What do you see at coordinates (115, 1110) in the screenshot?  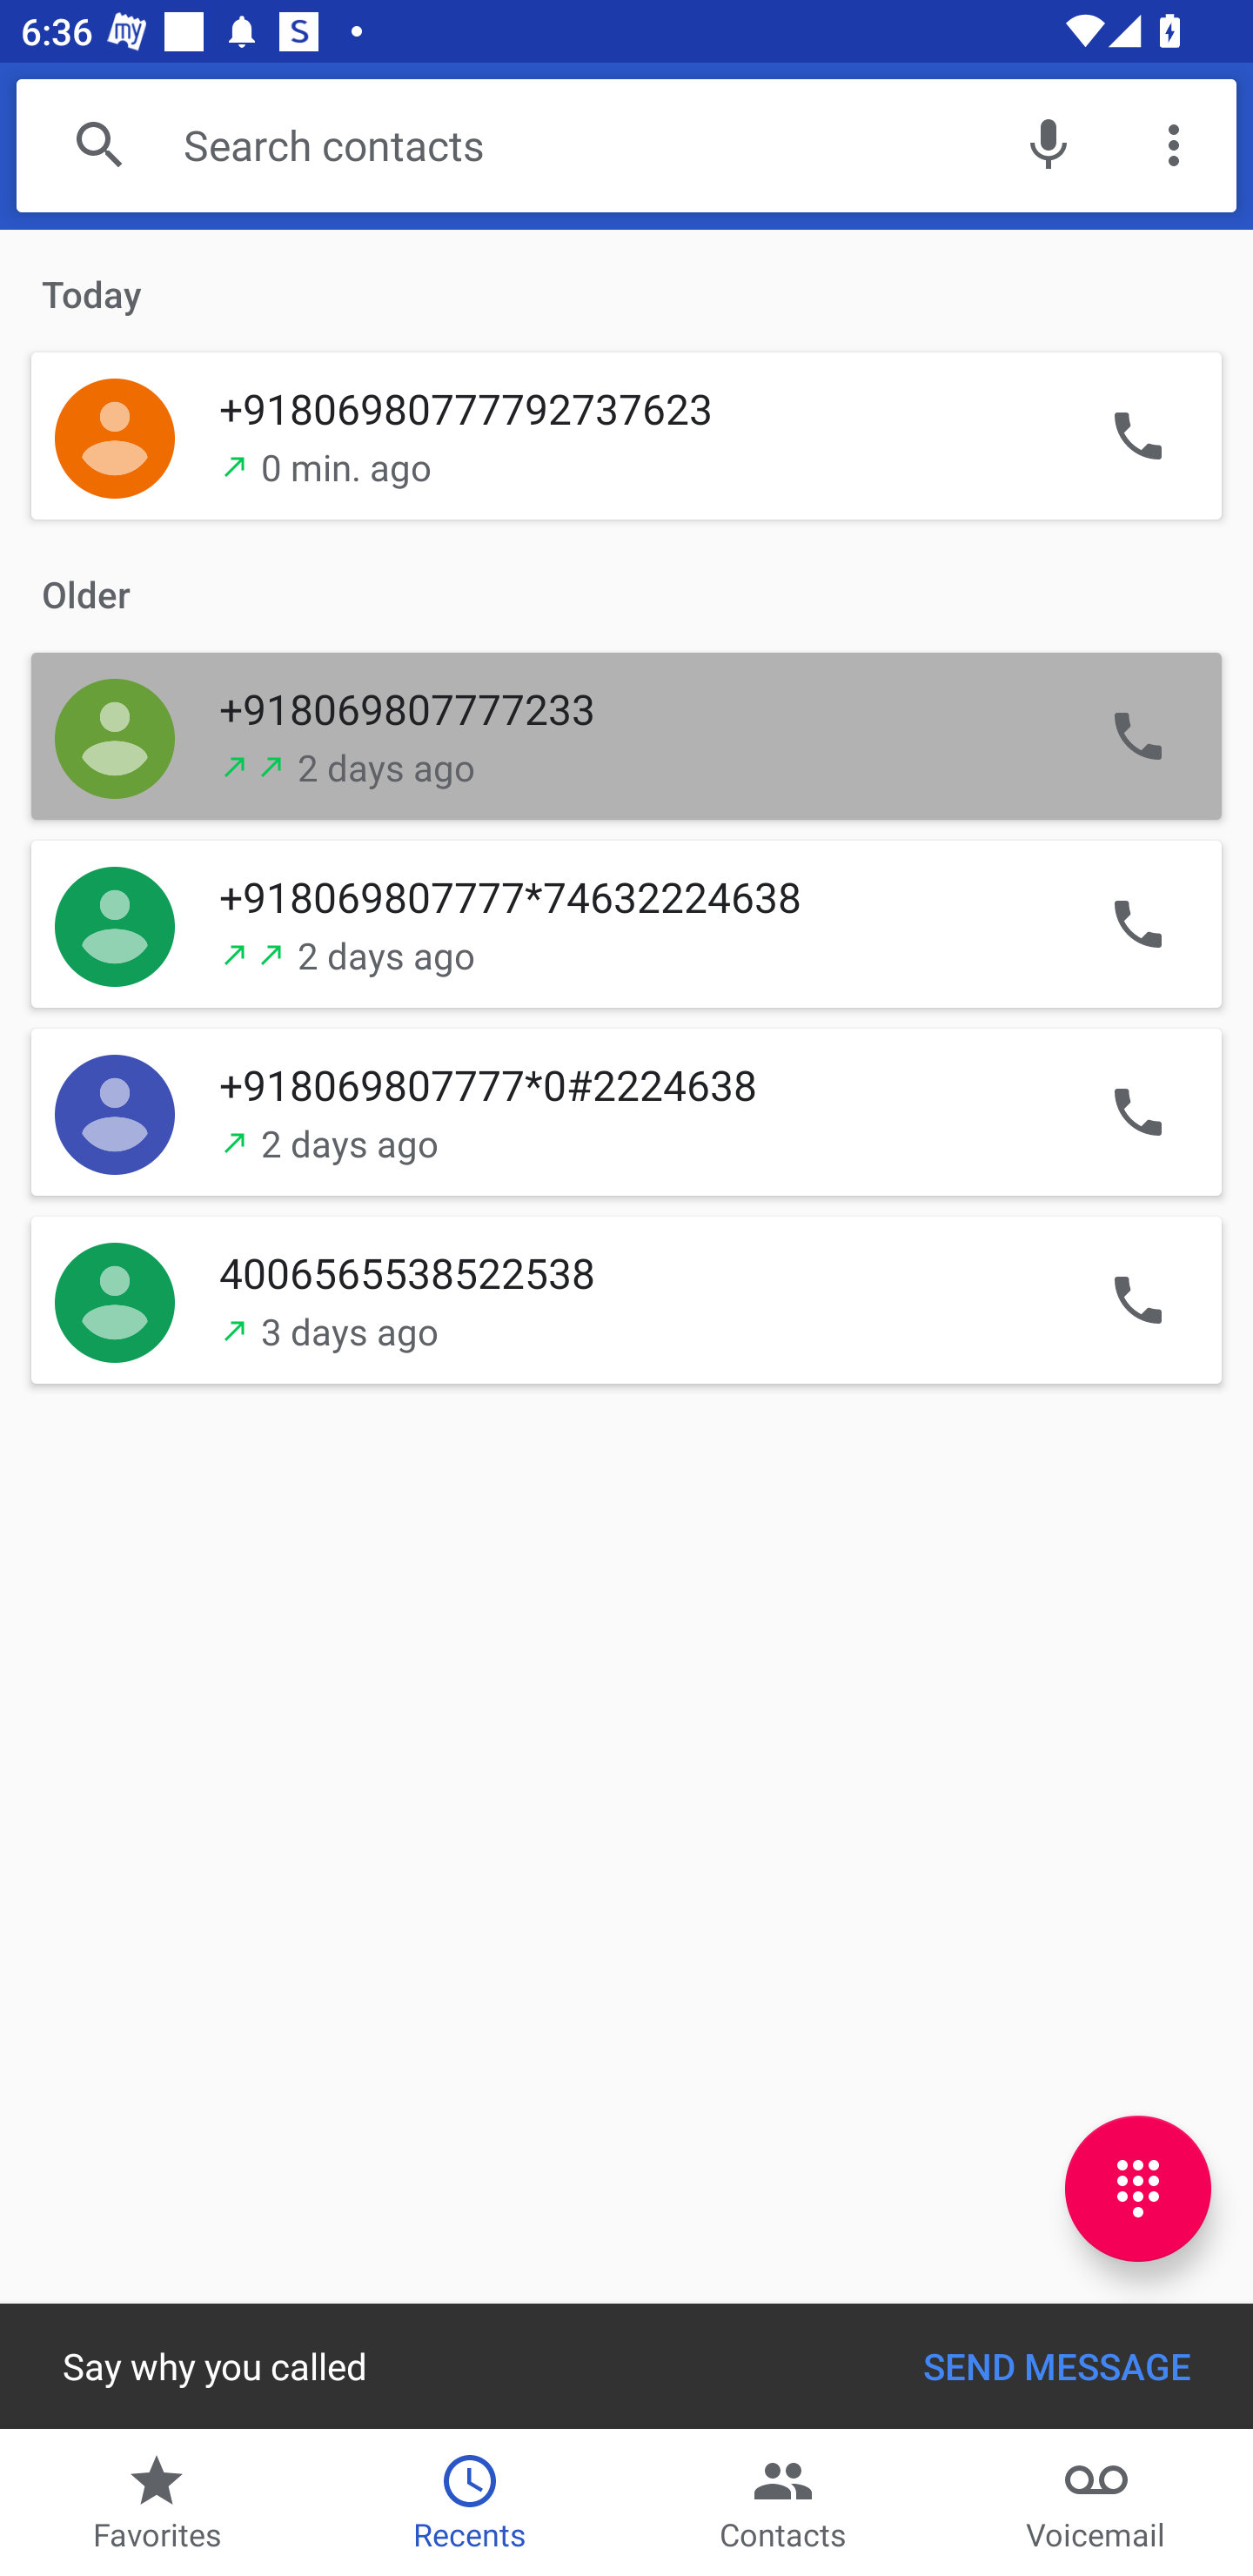 I see `Quick contact for +918069807777*0#2224638` at bounding box center [115, 1110].